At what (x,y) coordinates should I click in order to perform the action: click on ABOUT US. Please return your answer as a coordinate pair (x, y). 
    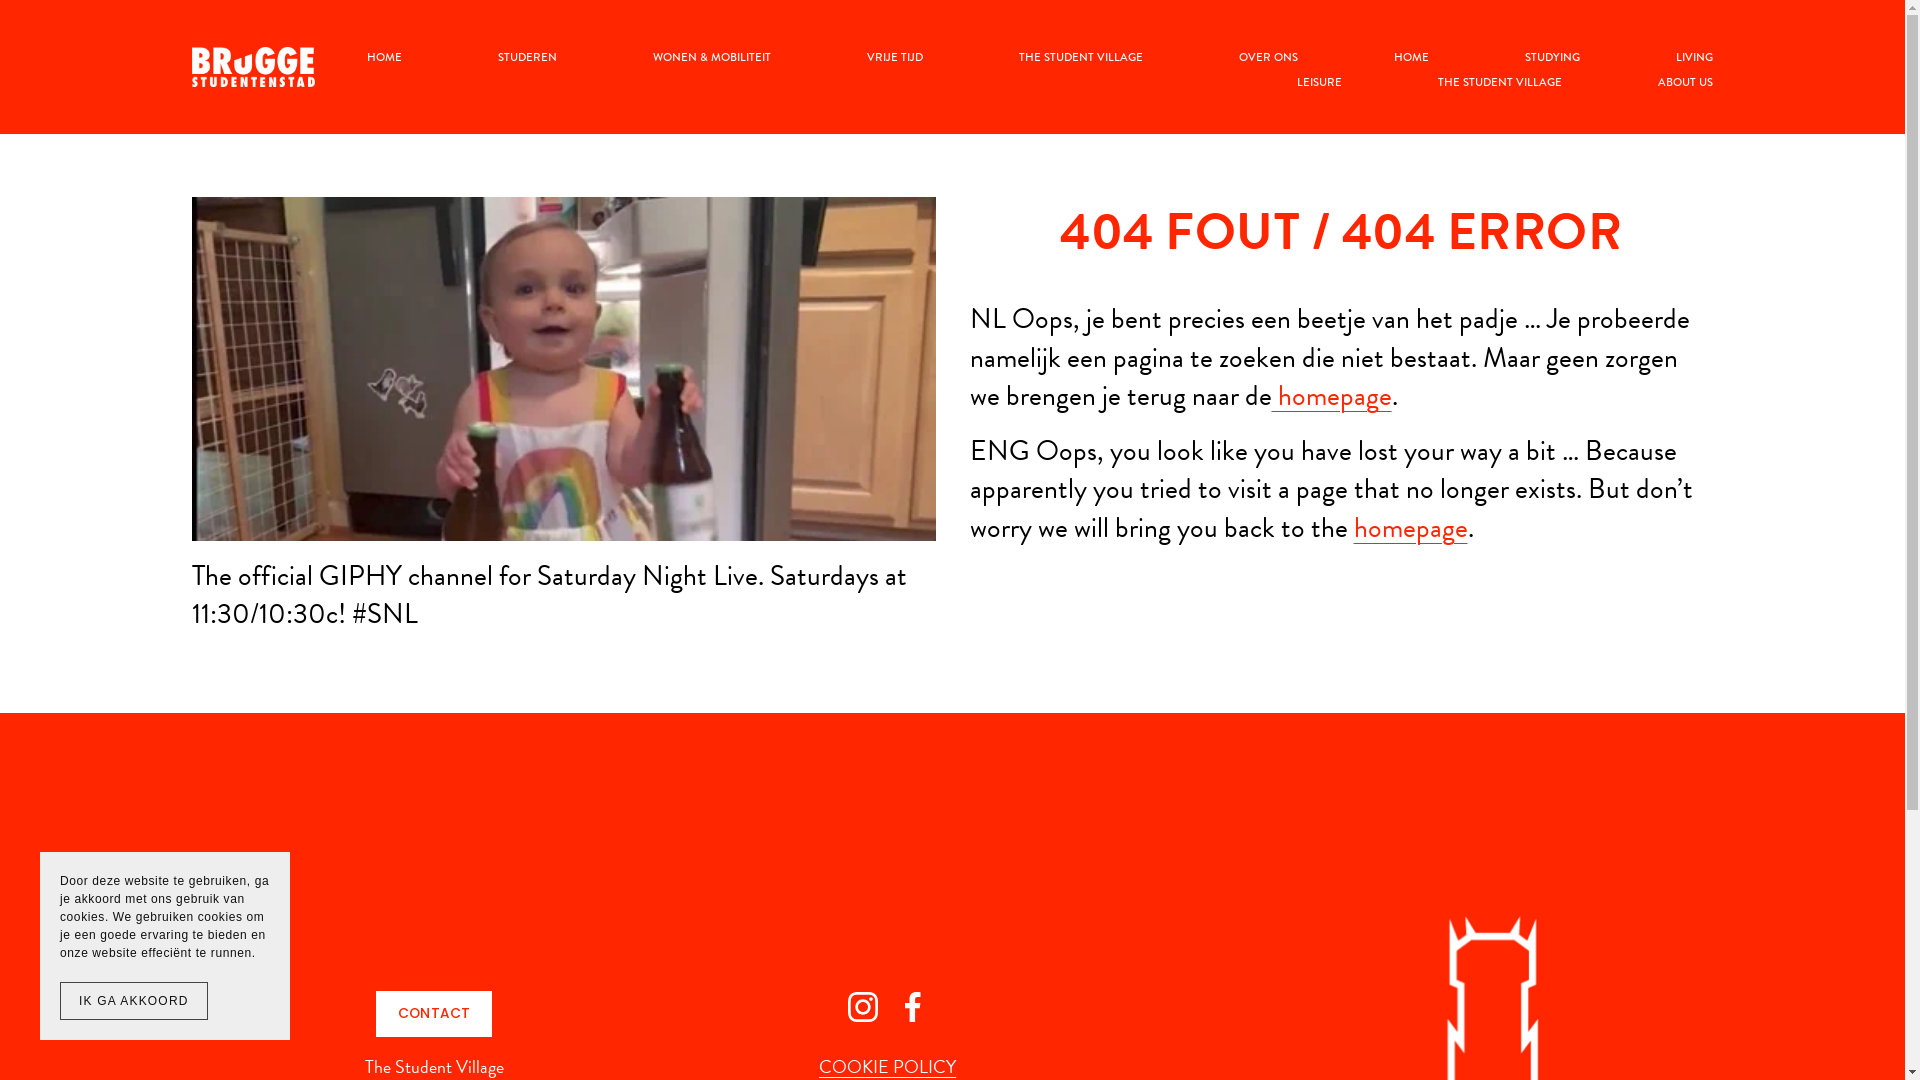
    Looking at the image, I should click on (1686, 82).